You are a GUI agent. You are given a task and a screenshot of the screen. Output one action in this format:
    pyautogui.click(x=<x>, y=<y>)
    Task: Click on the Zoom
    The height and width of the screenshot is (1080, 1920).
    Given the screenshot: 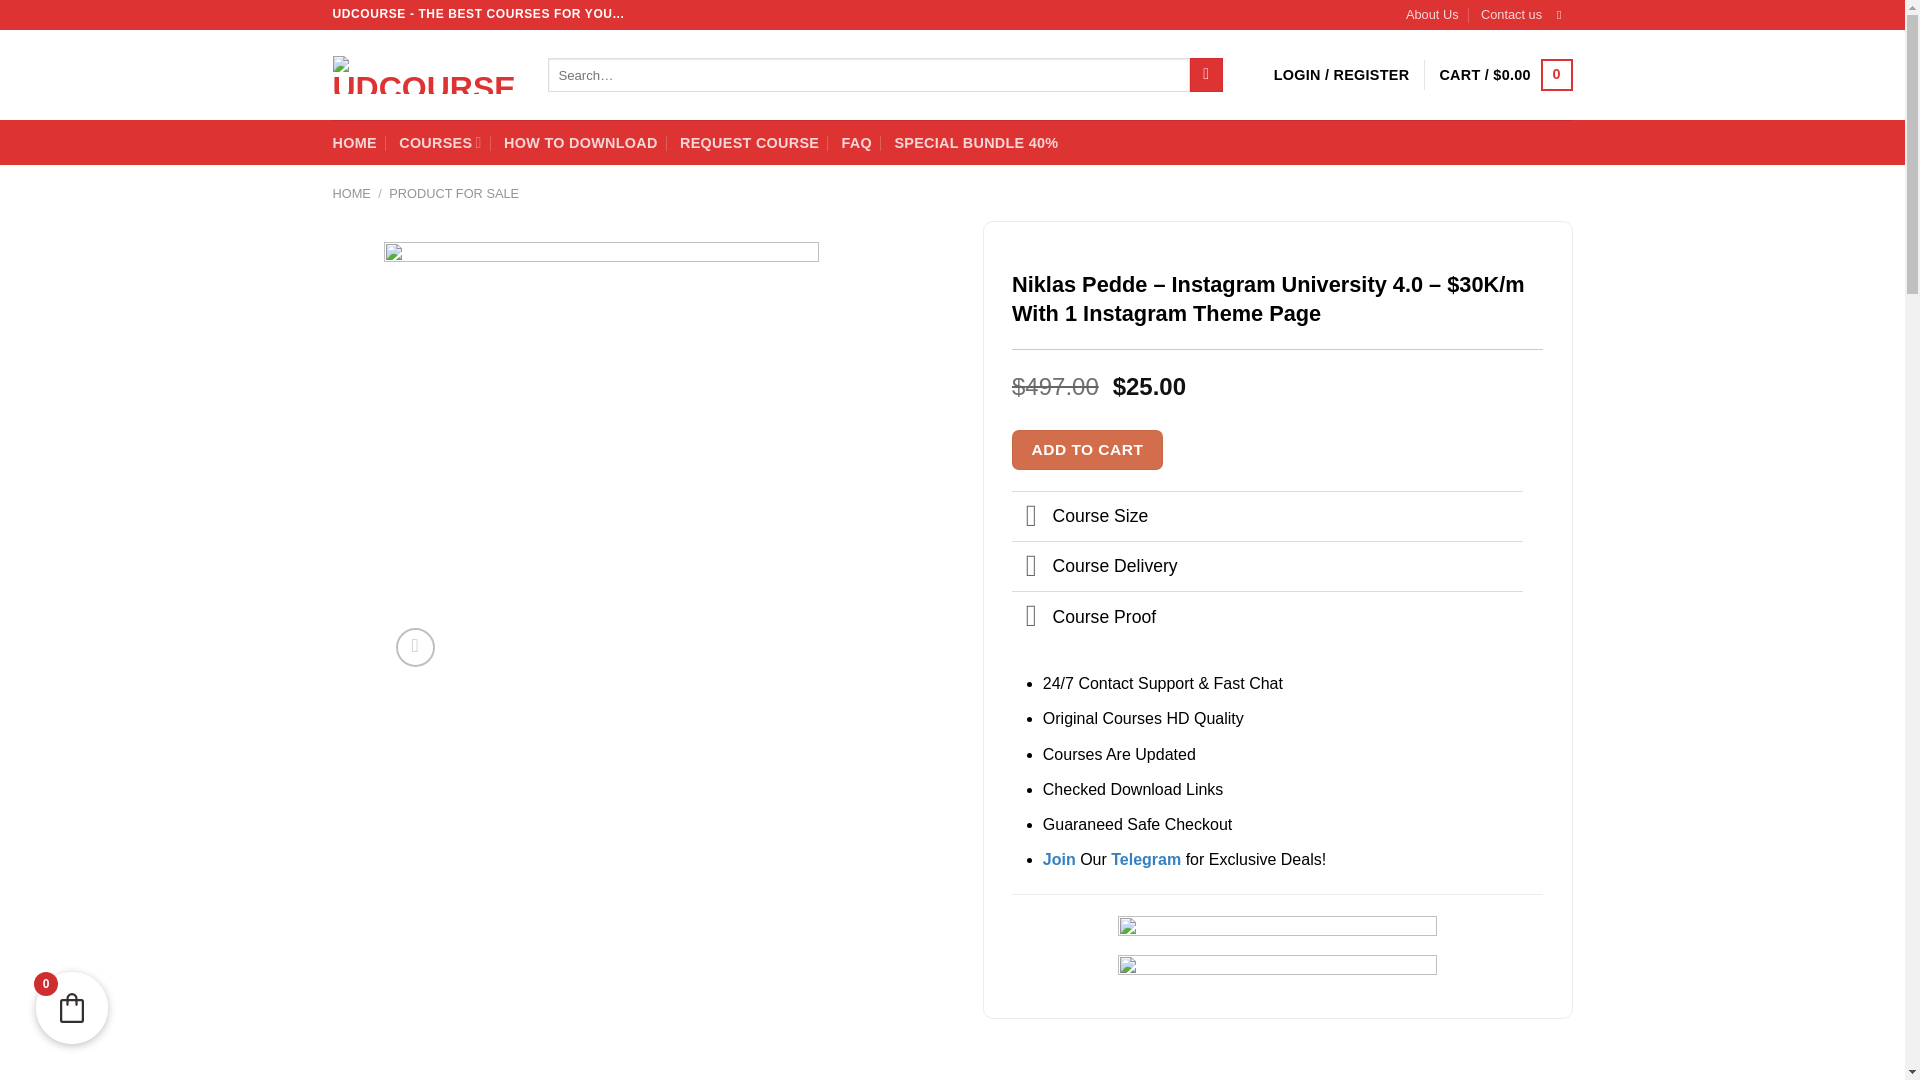 What is the action you would take?
    pyautogui.click(x=415, y=647)
    